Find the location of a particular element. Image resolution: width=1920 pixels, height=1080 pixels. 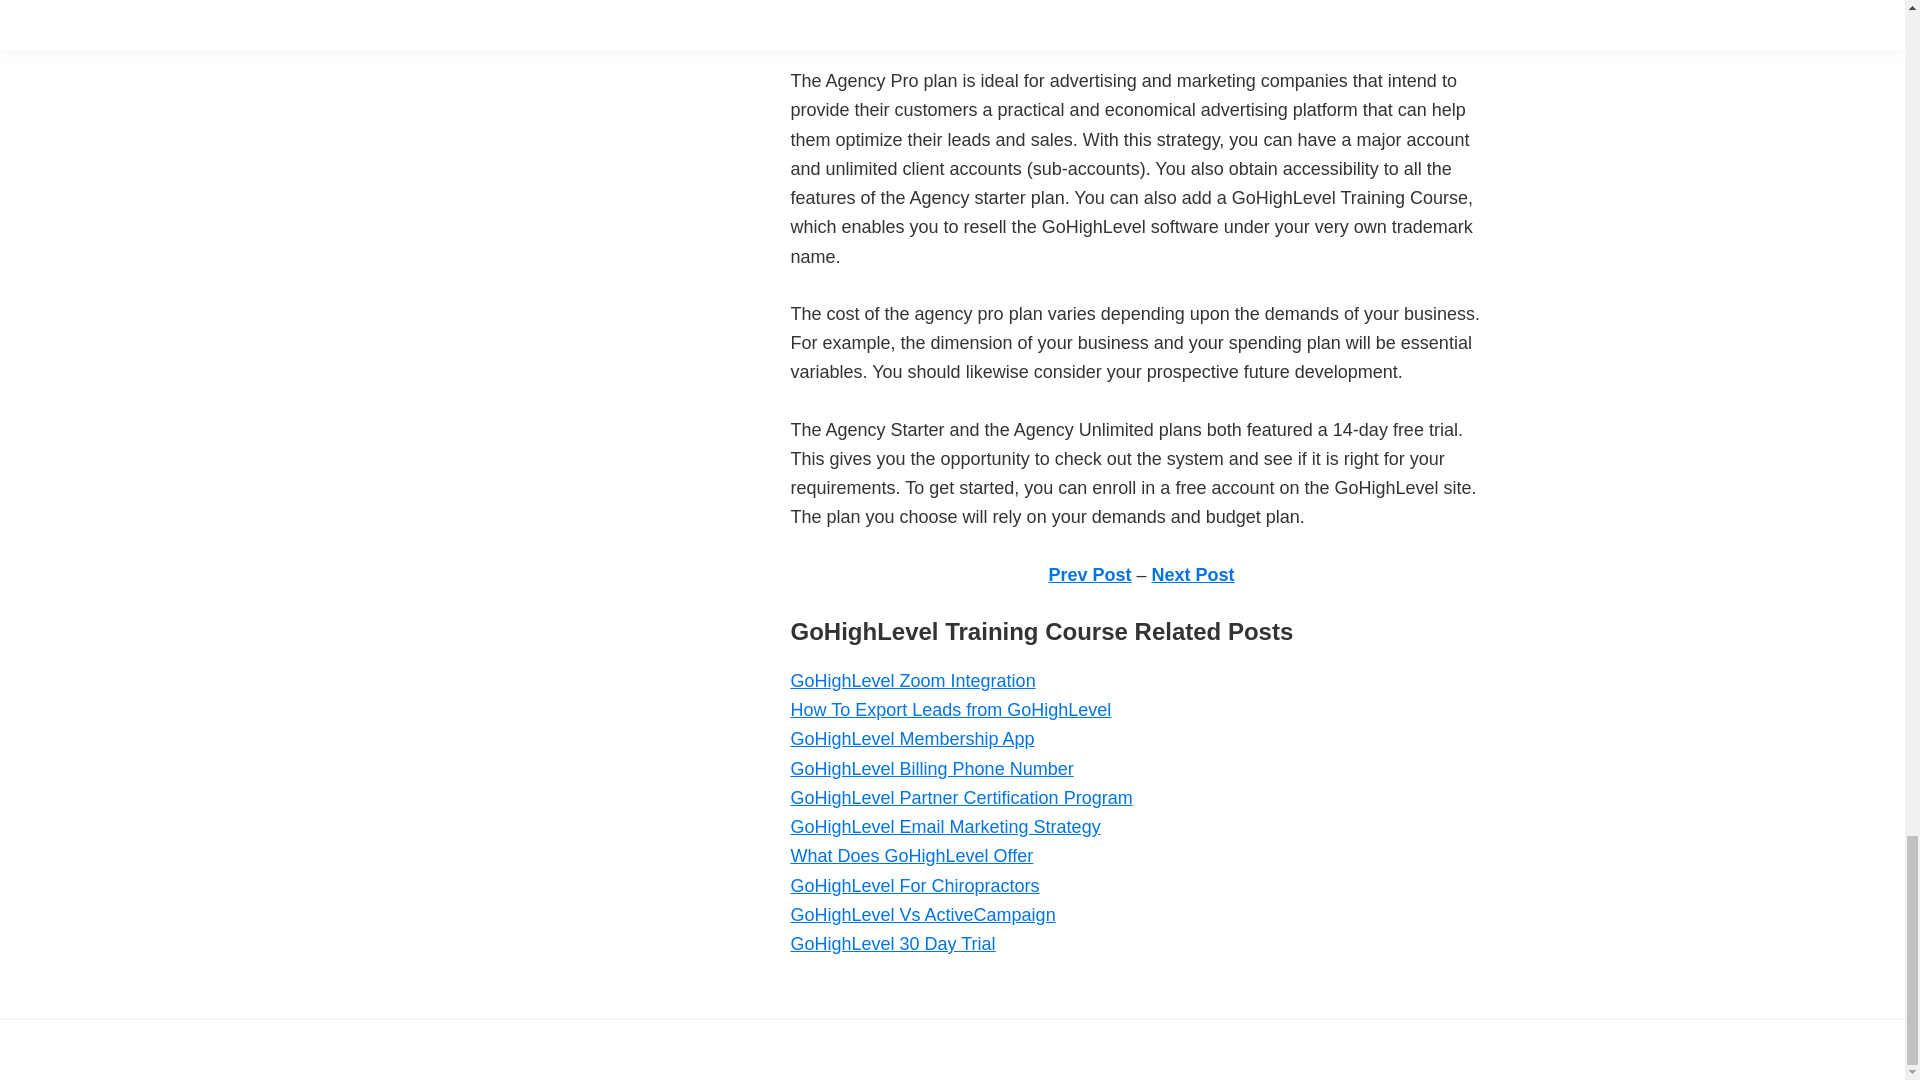

GoHighLevel Email Marketing Strategy is located at coordinates (944, 826).